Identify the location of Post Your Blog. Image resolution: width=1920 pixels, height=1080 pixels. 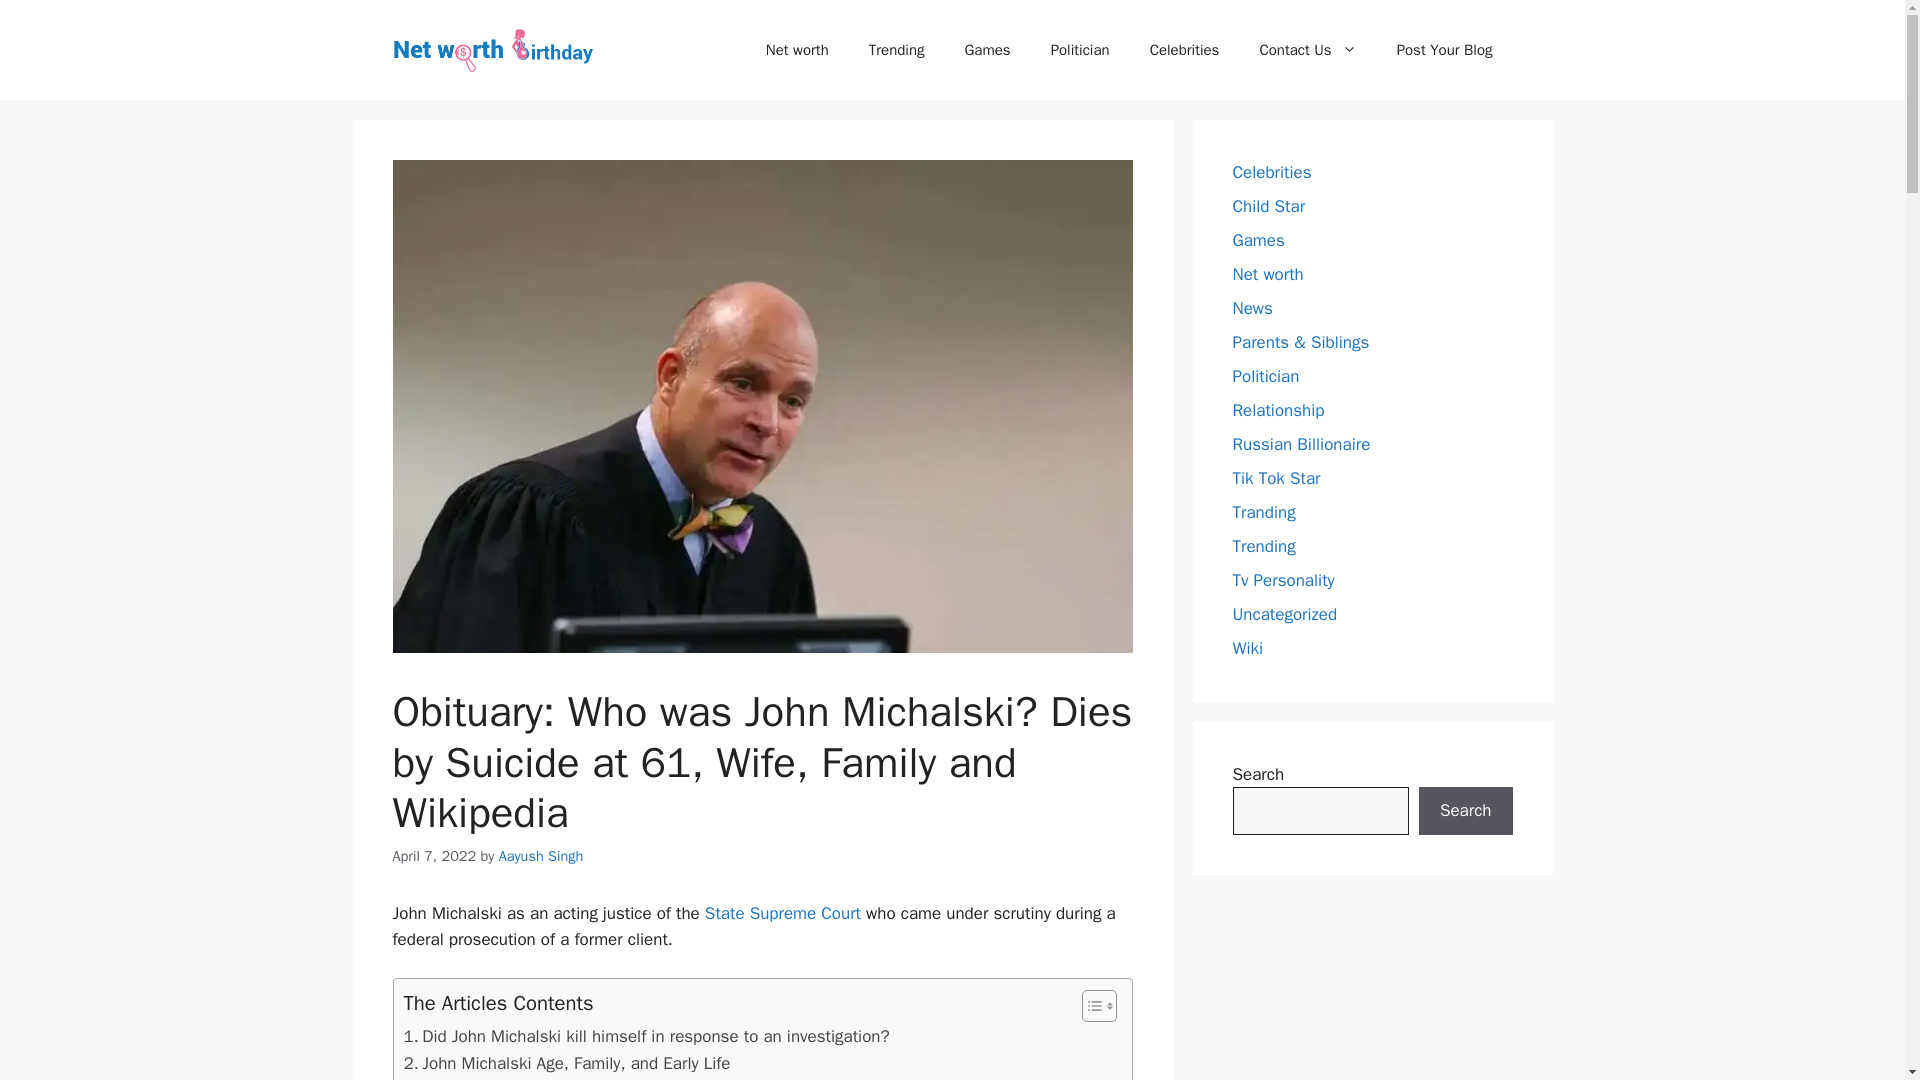
(1444, 50).